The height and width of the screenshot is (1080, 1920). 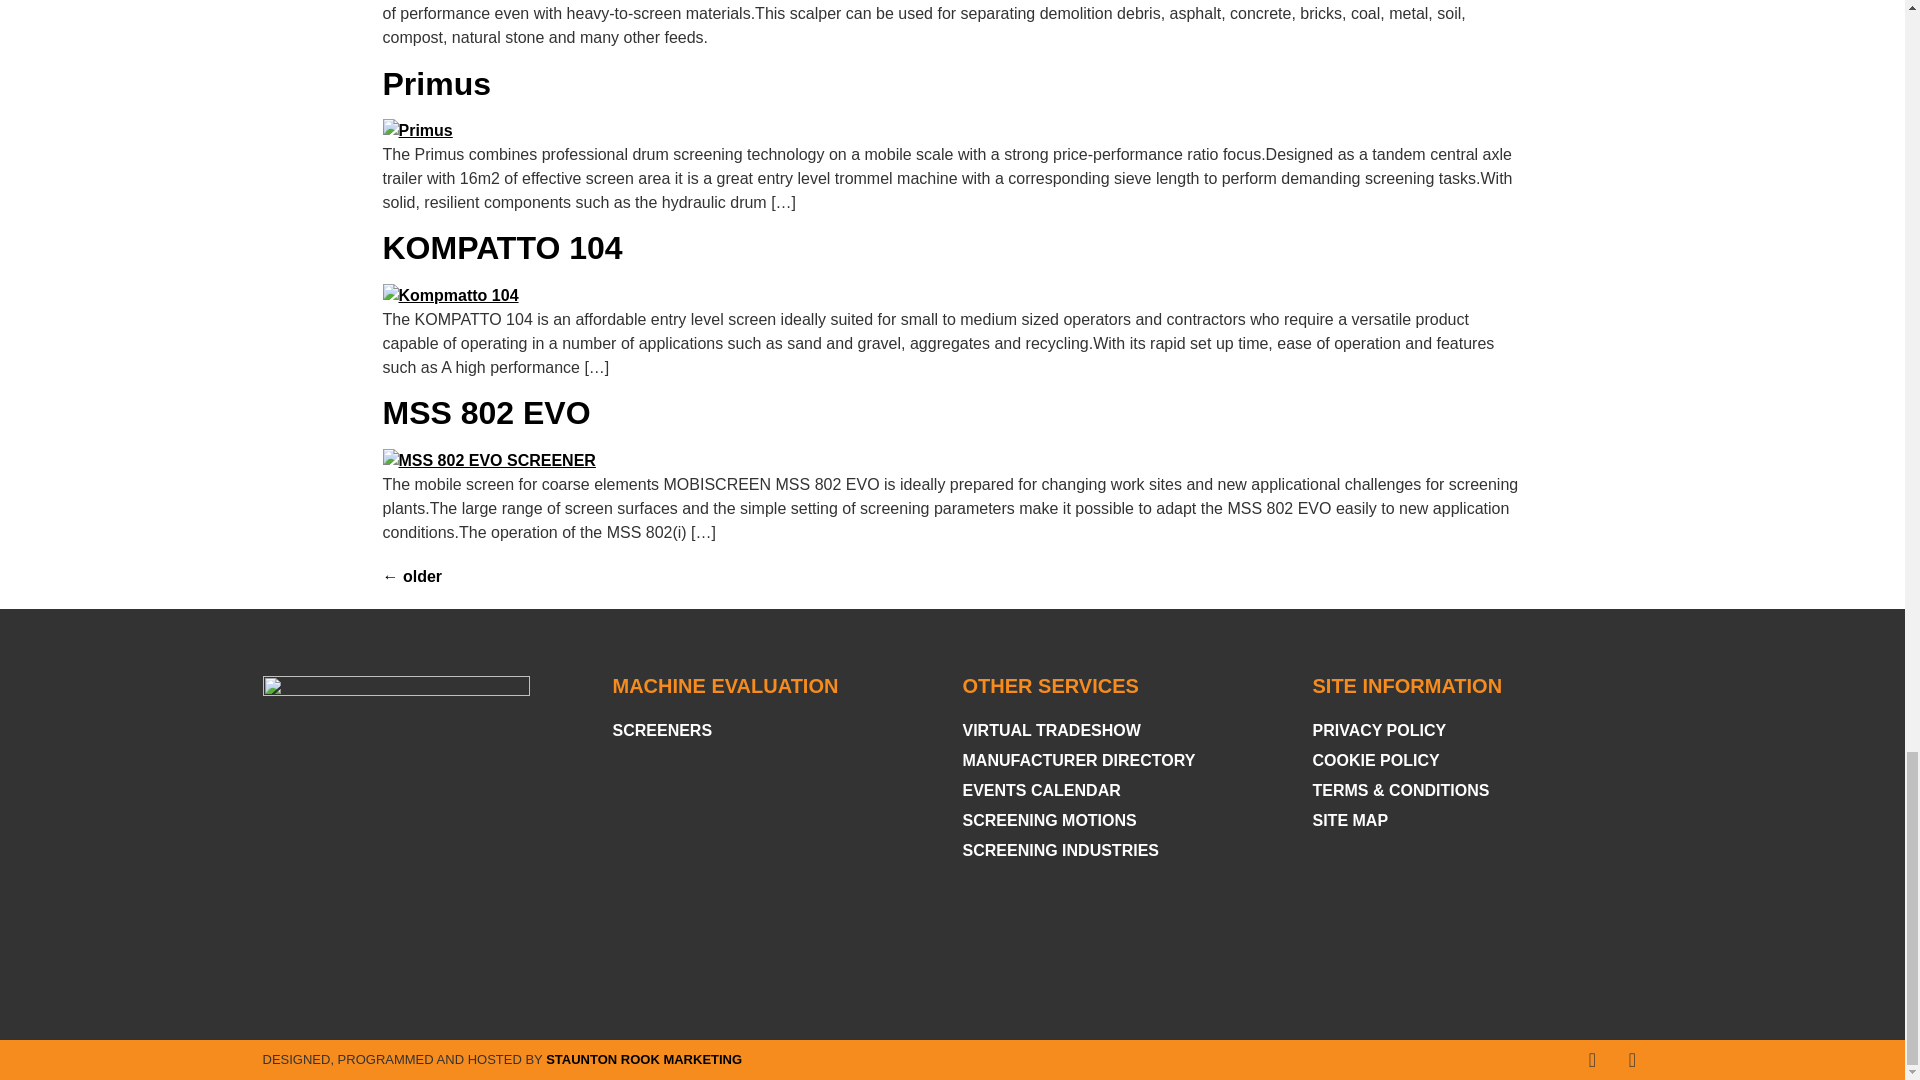 What do you see at coordinates (436, 83) in the screenshot?
I see `Primus` at bounding box center [436, 83].